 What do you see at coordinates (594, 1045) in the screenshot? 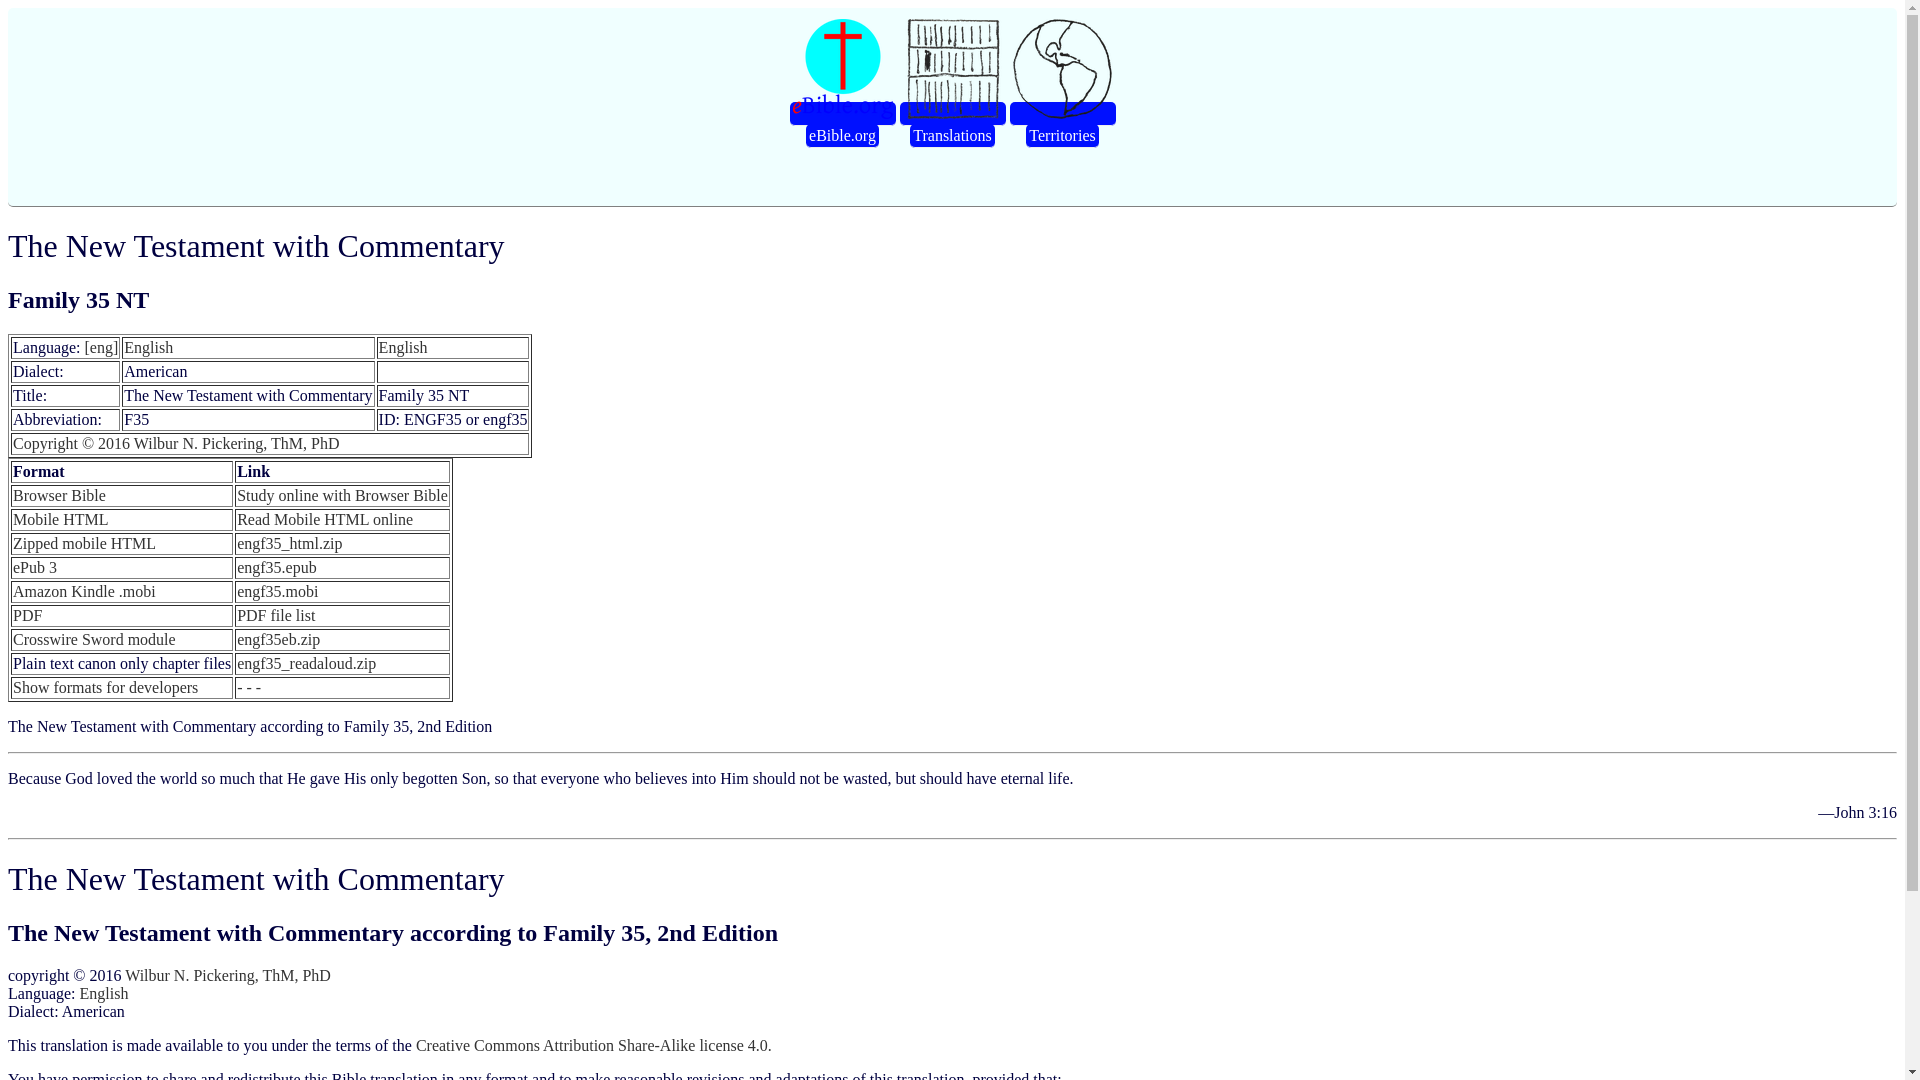
I see `Creative Commons Attribution Share-Alike license 4.0.` at bounding box center [594, 1045].